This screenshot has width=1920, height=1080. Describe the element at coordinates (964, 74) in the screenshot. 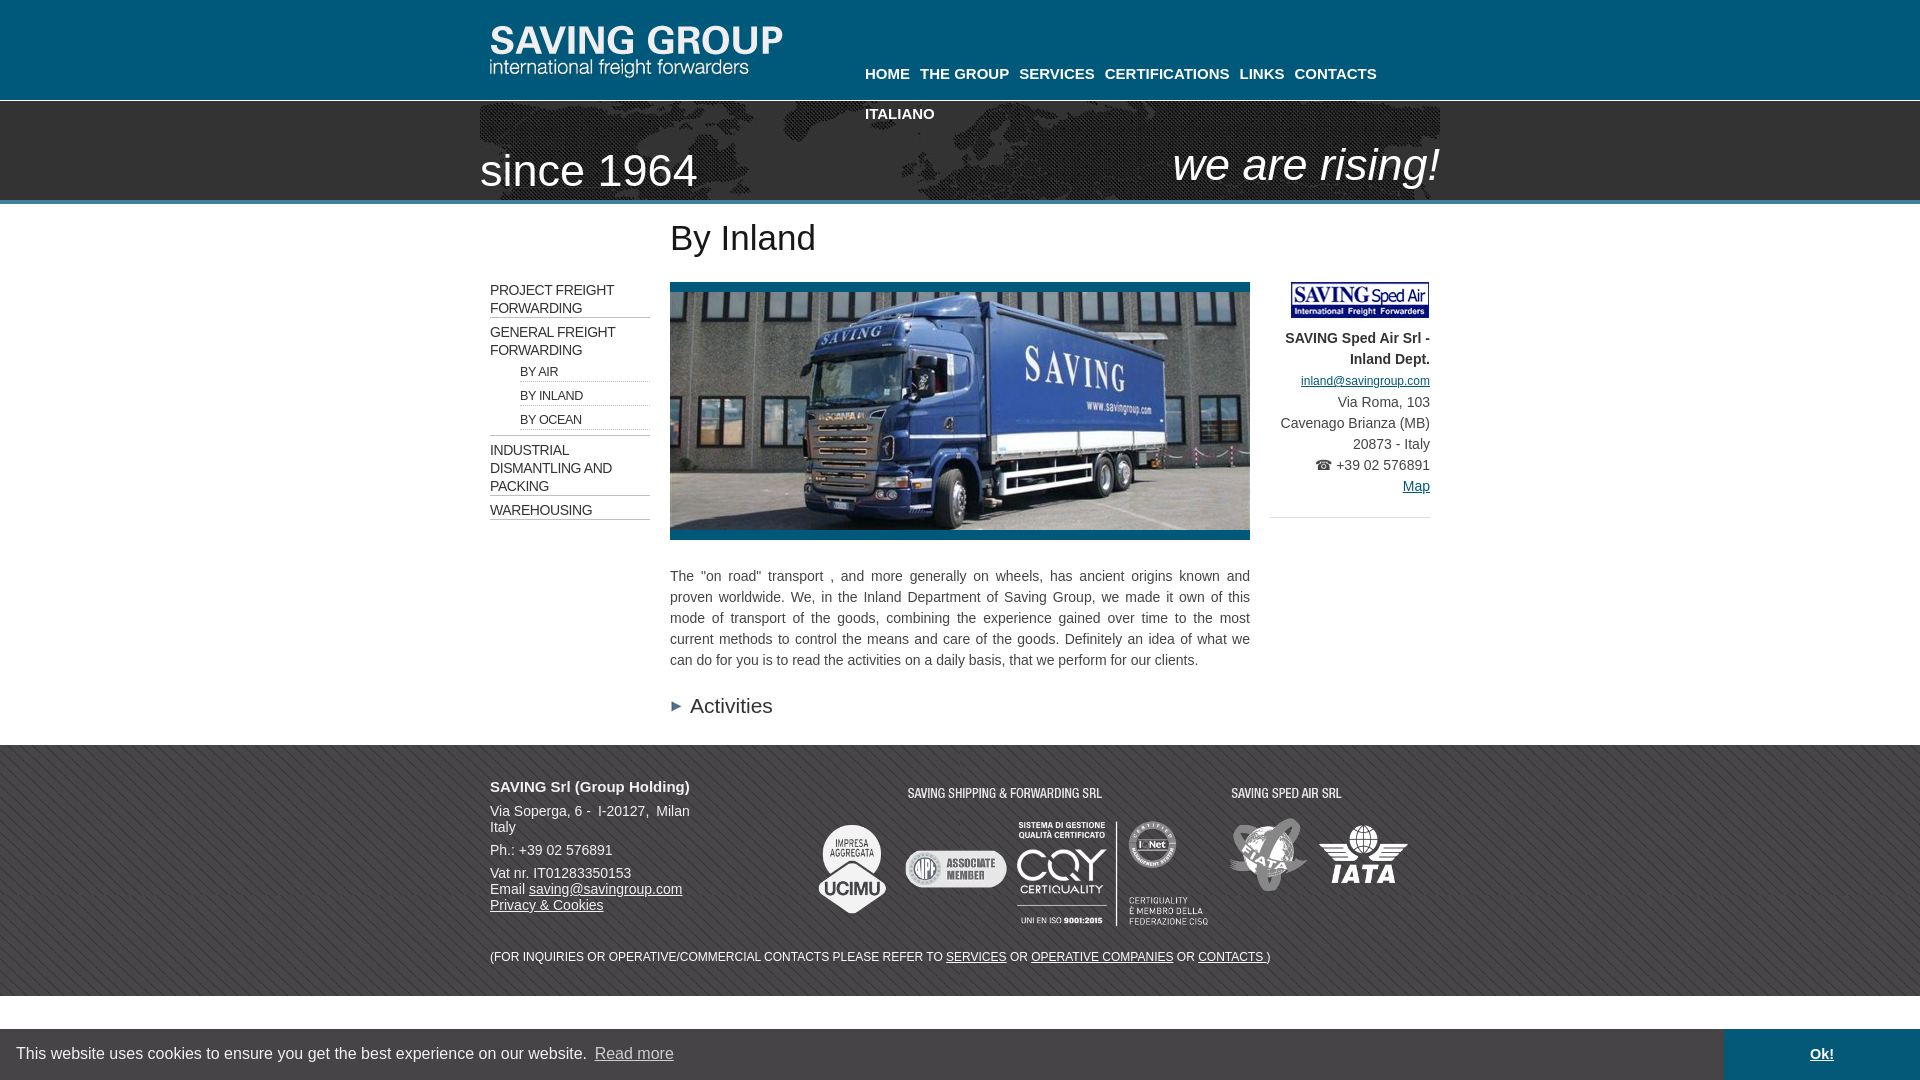

I see `THE GROUP` at that location.